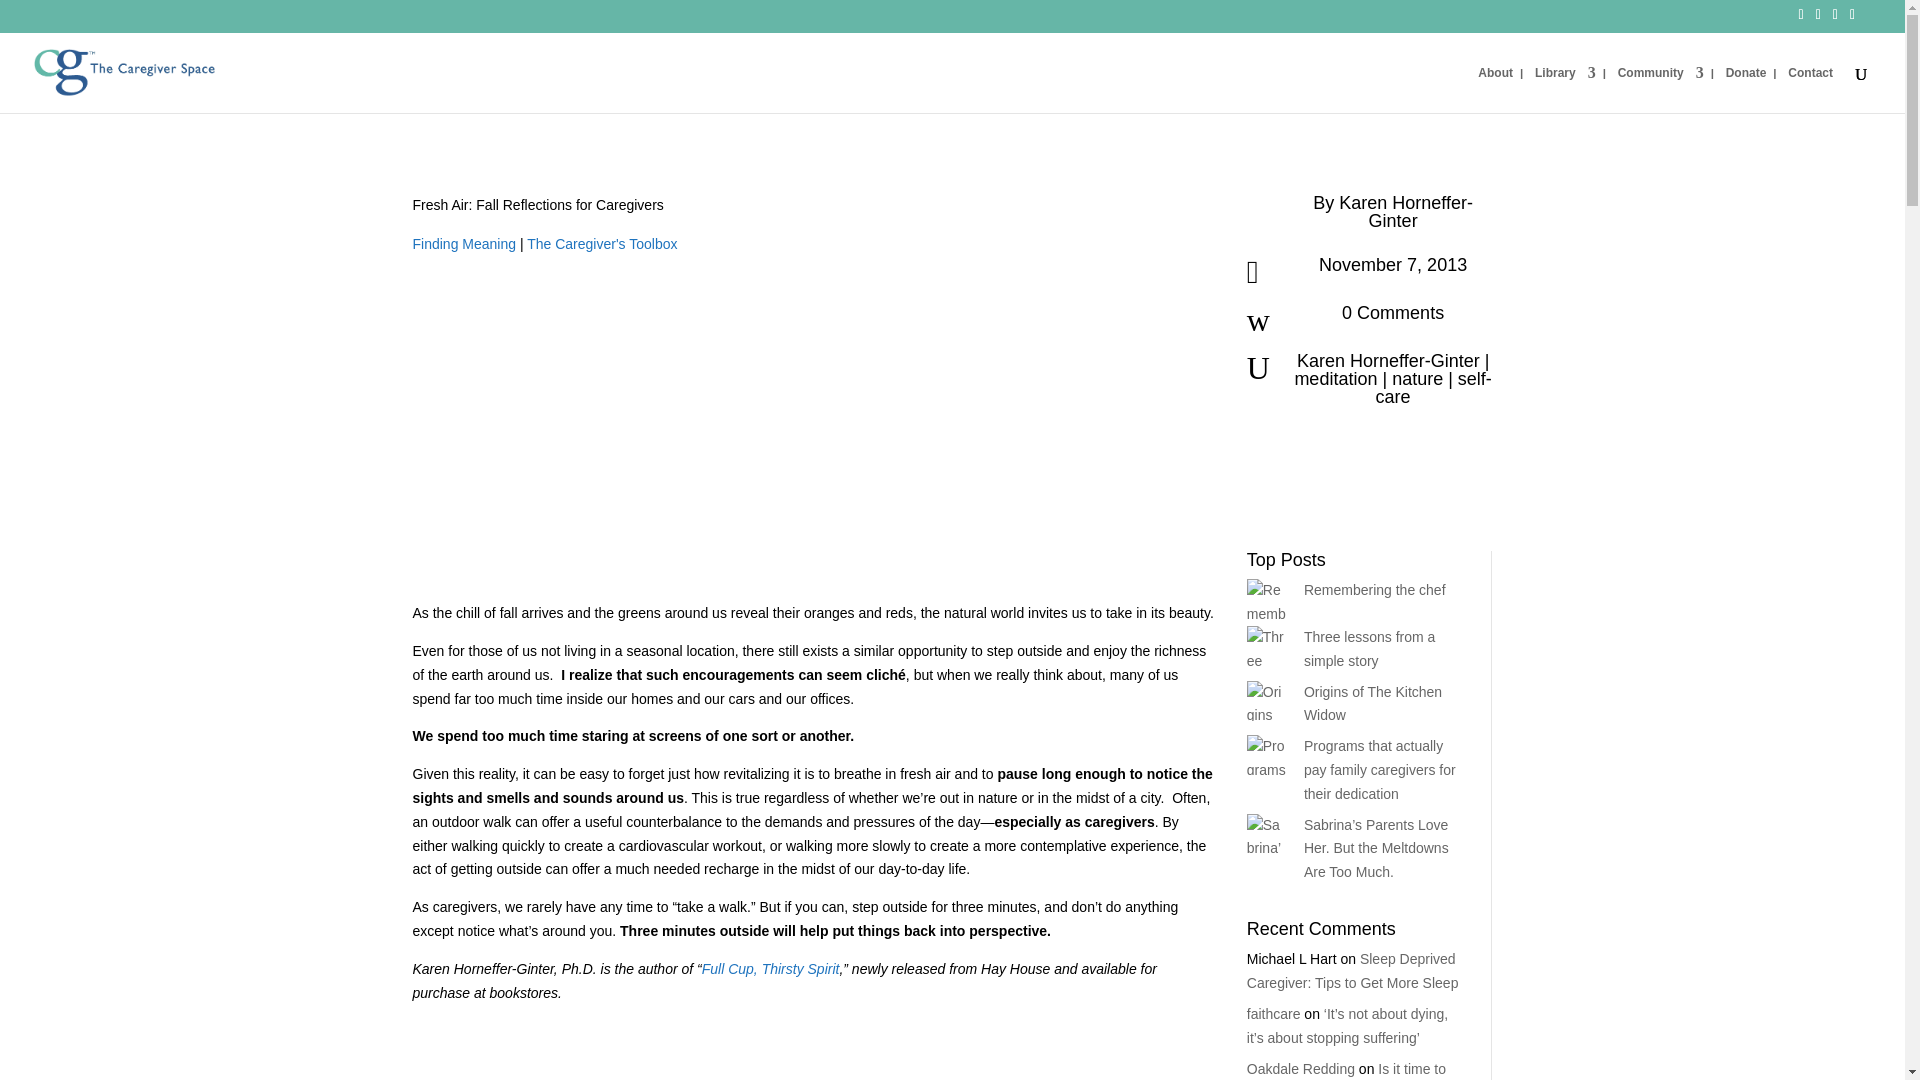 Image resolution: width=1920 pixels, height=1080 pixels. I want to click on meditation, so click(1335, 378).